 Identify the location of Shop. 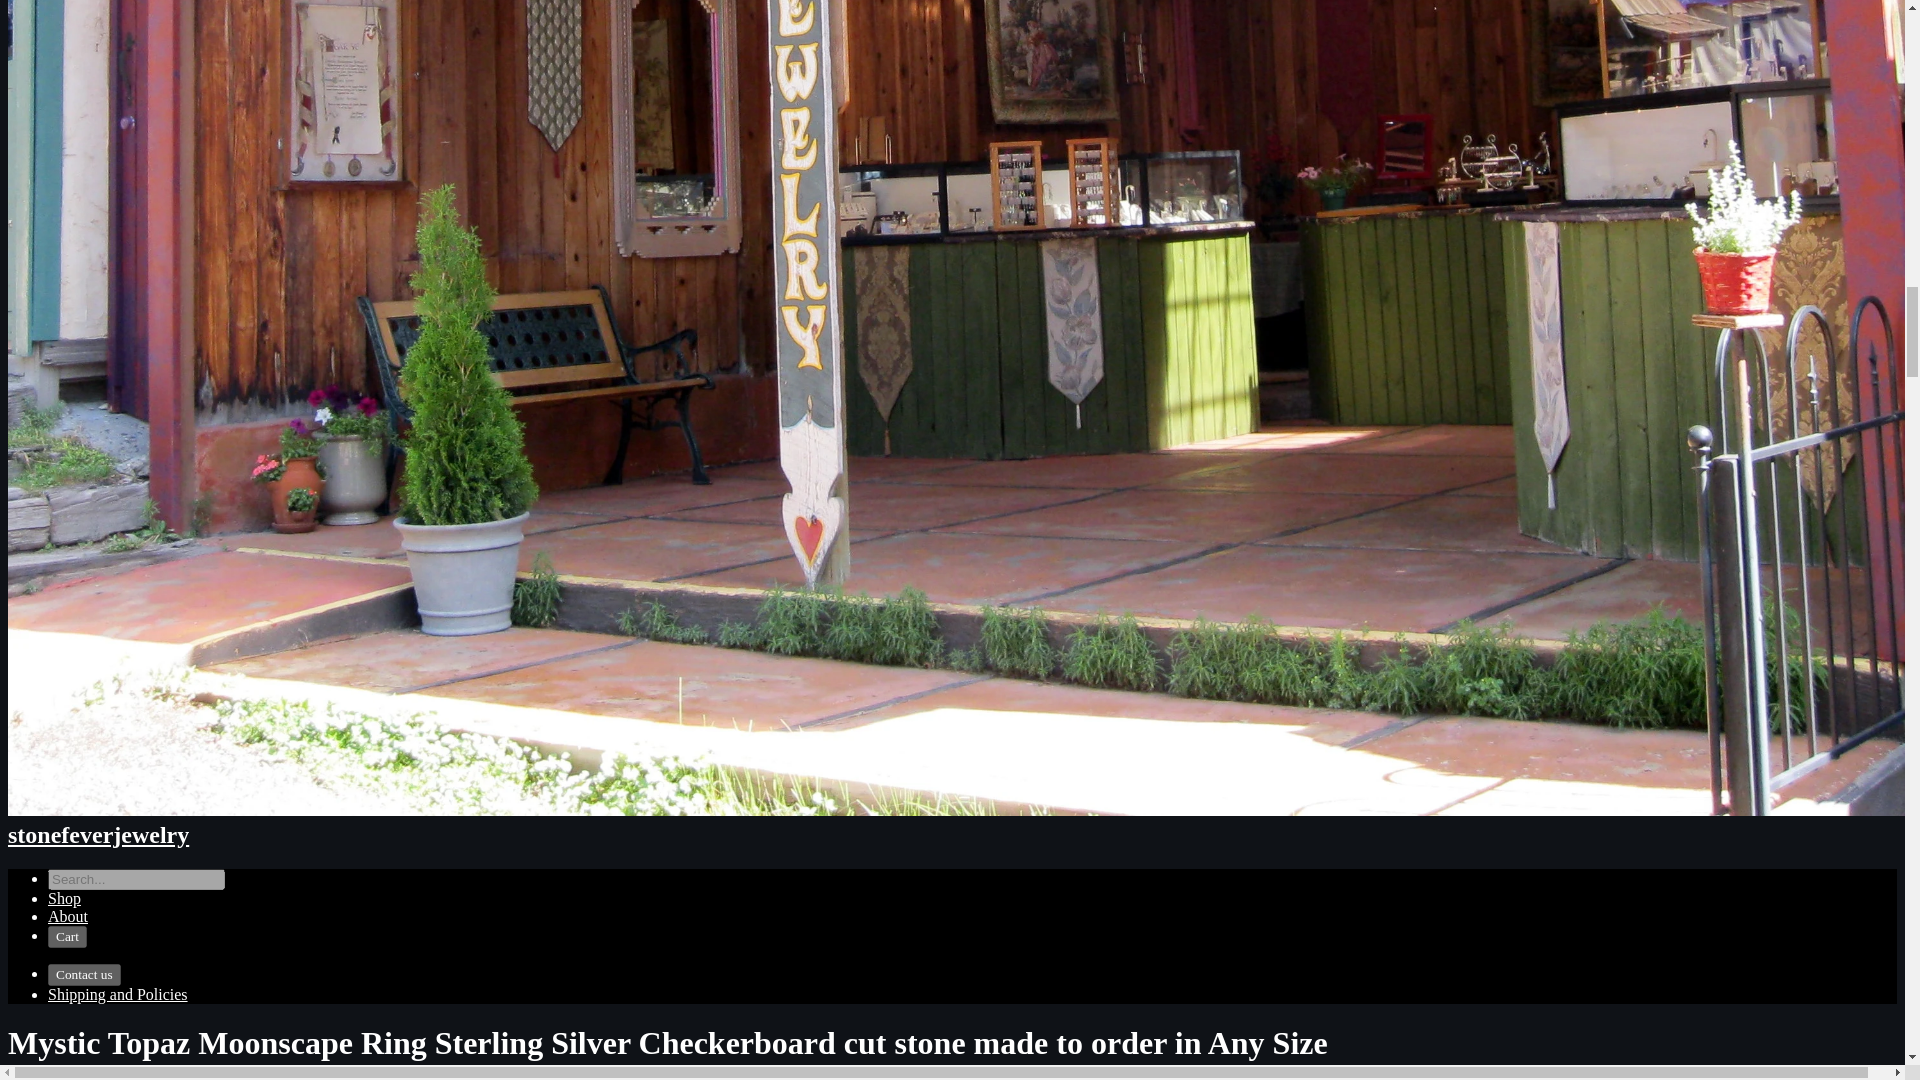
(64, 898).